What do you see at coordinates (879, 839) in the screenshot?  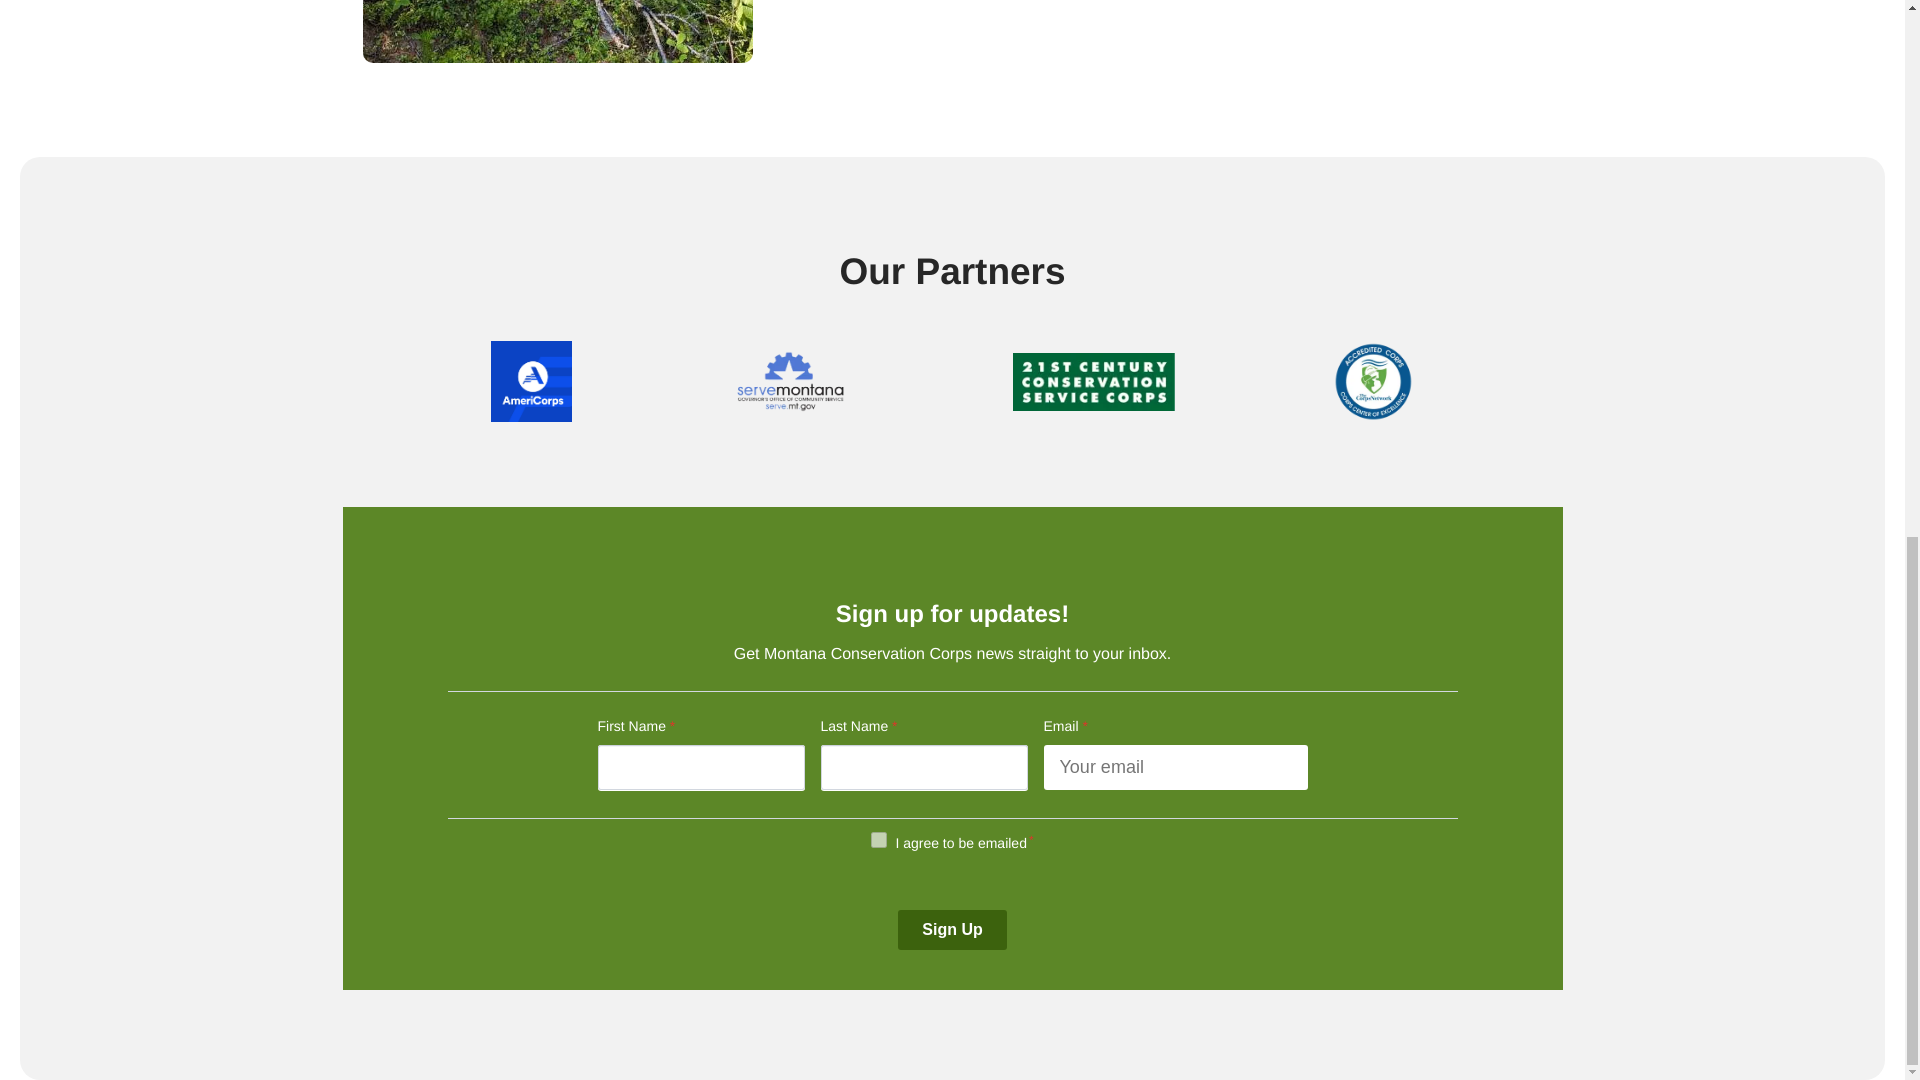 I see `on` at bounding box center [879, 839].